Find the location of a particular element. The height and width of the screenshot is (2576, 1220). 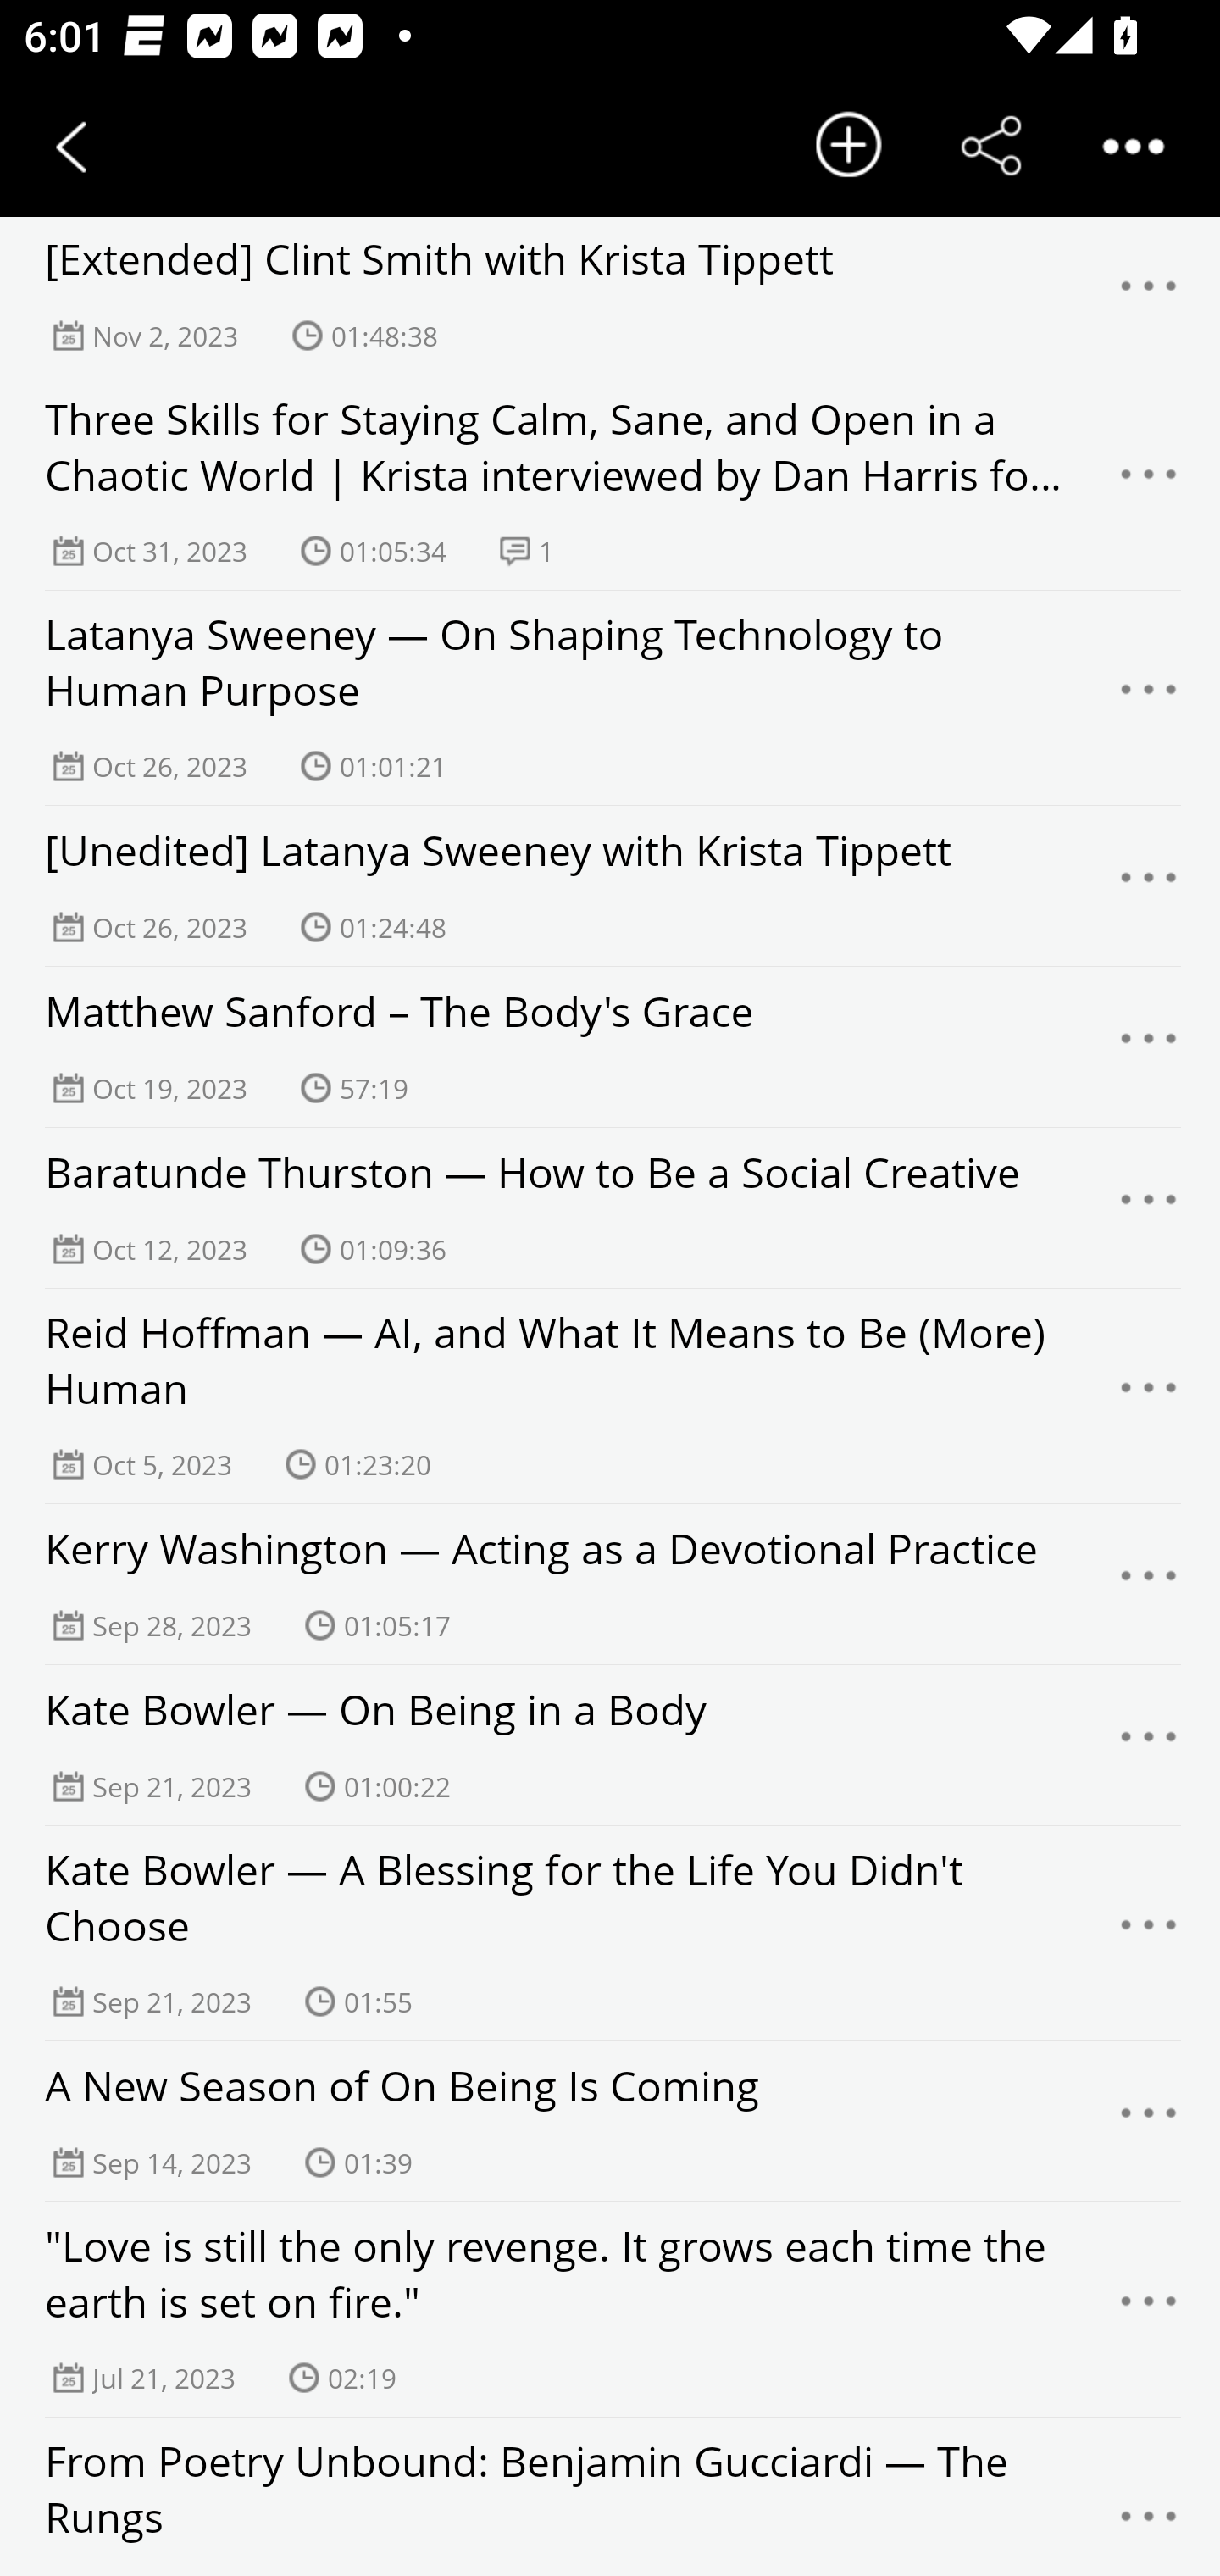

Menu is located at coordinates (1149, 483).